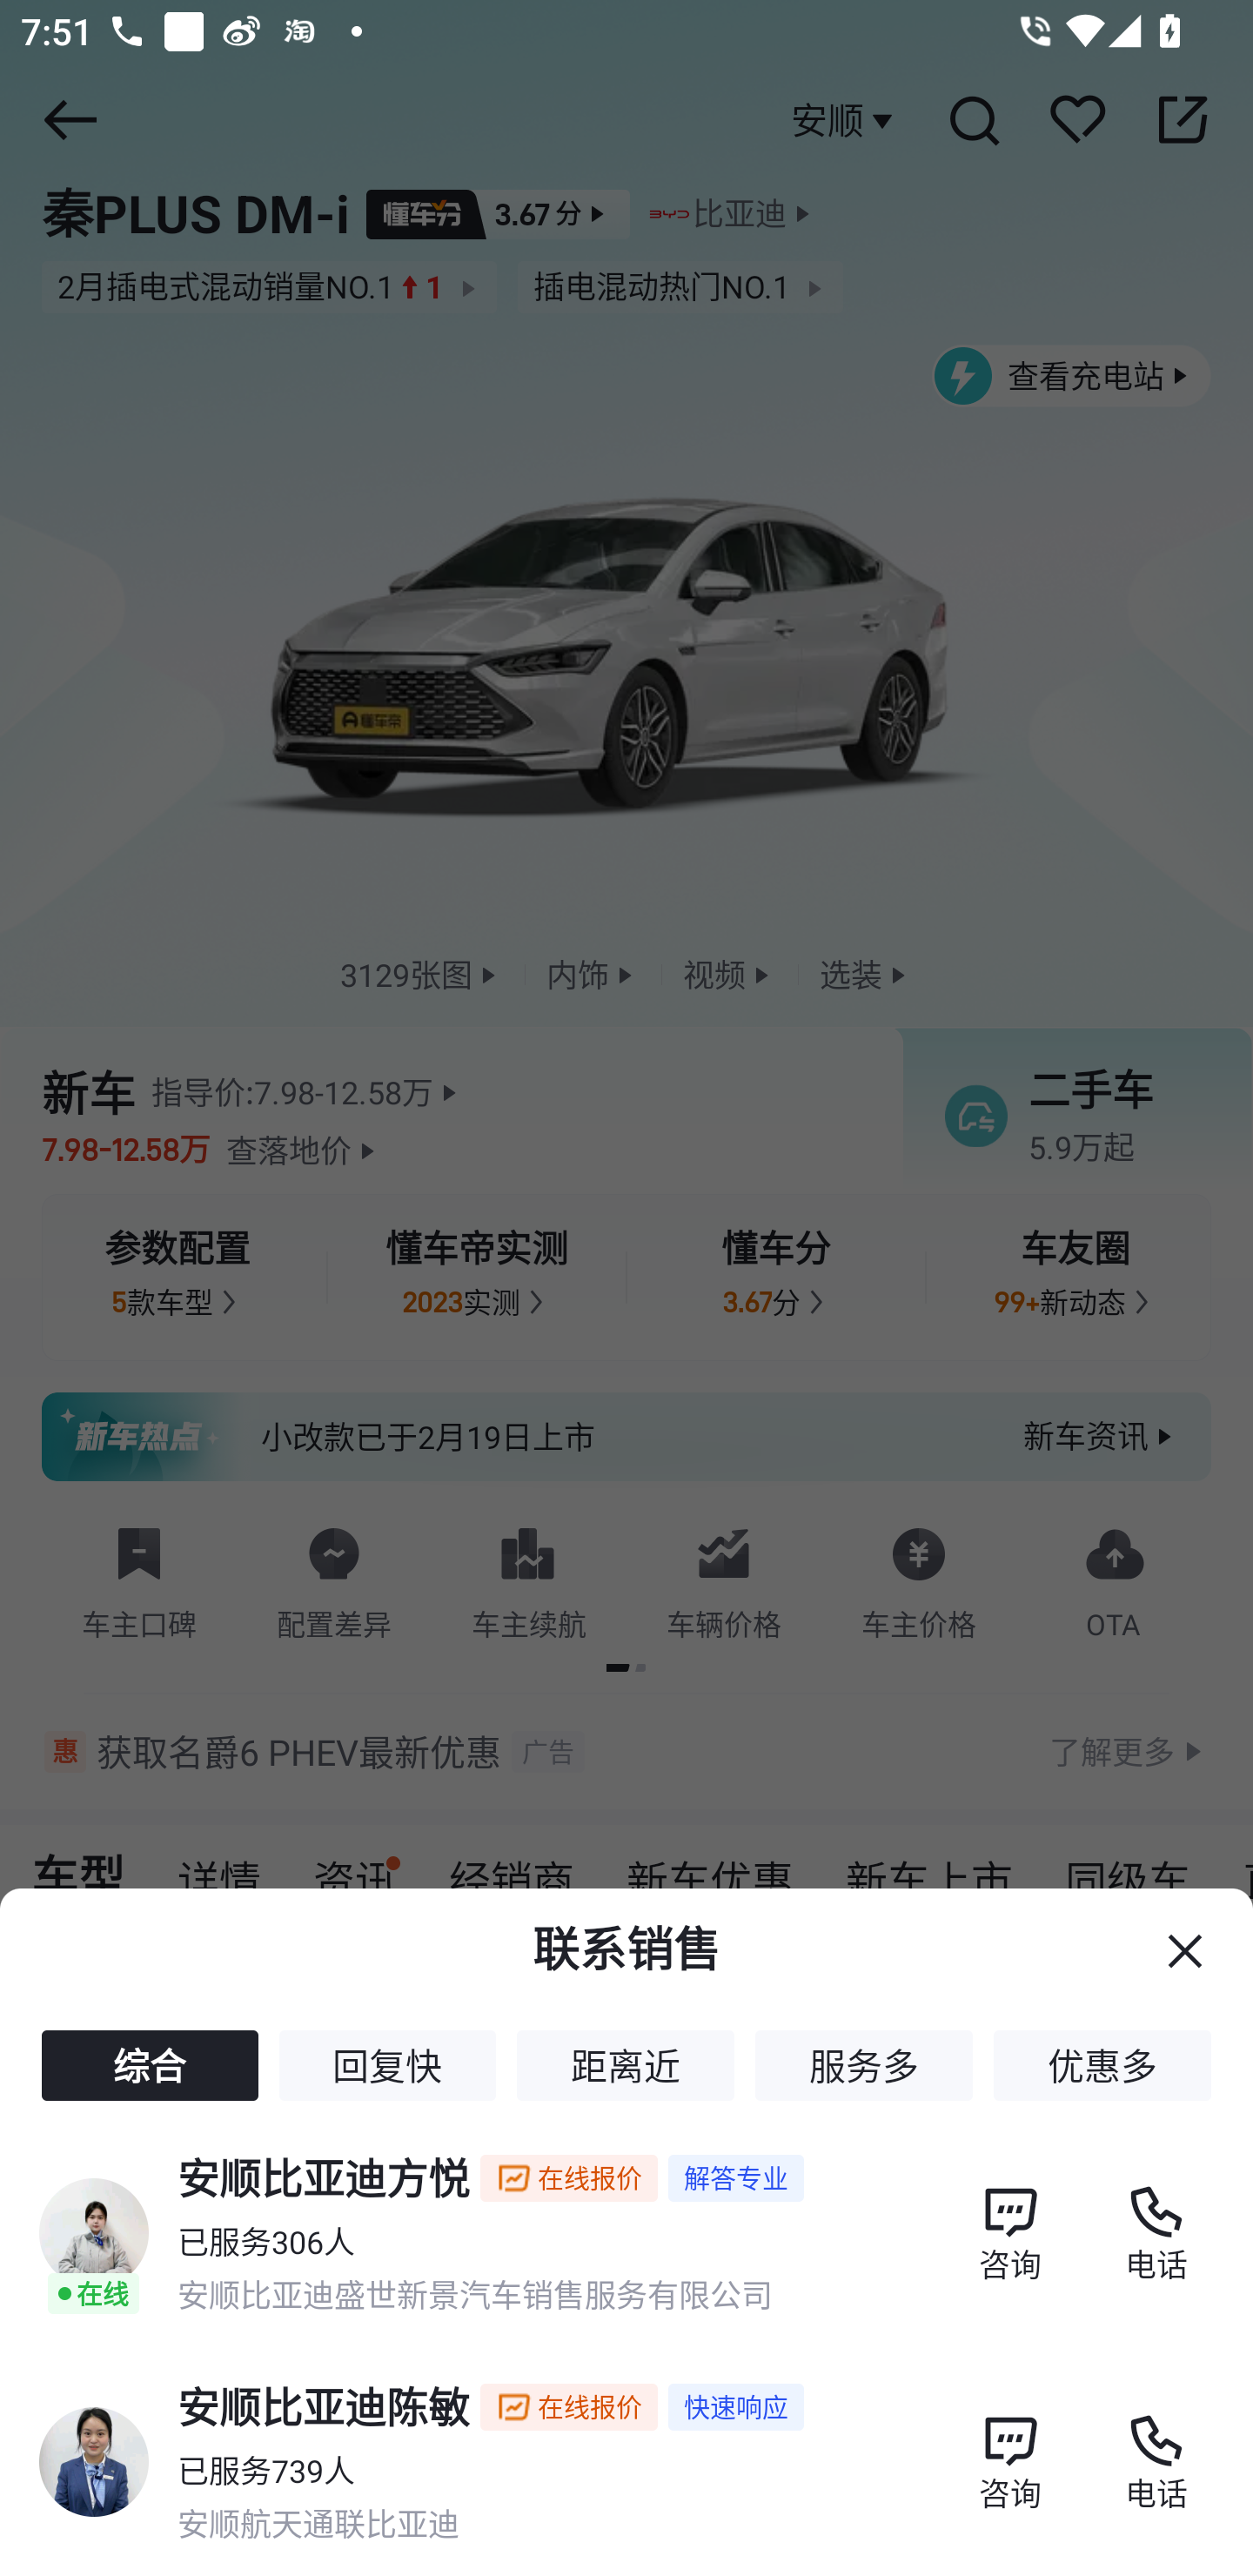  Describe the element at coordinates (863, 2066) in the screenshot. I see `服务多` at that location.